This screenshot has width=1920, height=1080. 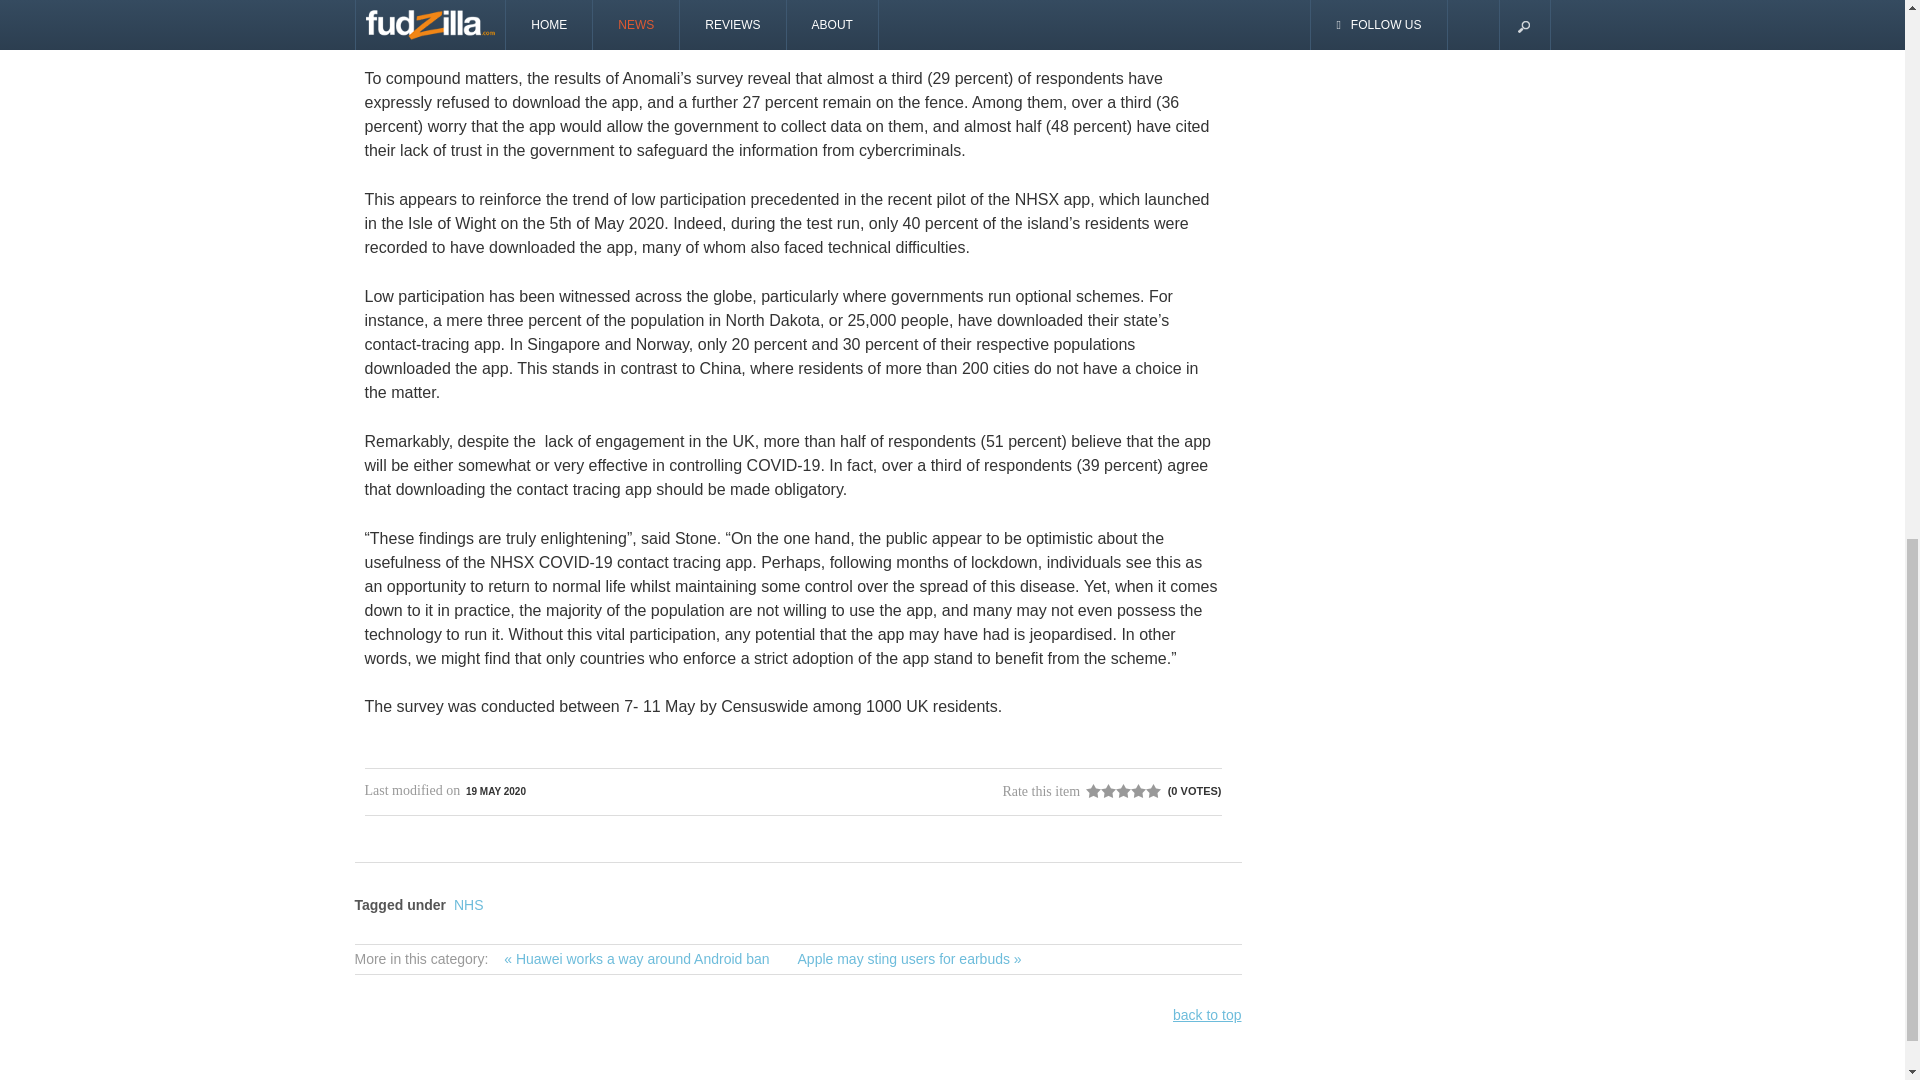 What do you see at coordinates (1124, 791) in the screenshot?
I see `5 stars out of 5` at bounding box center [1124, 791].